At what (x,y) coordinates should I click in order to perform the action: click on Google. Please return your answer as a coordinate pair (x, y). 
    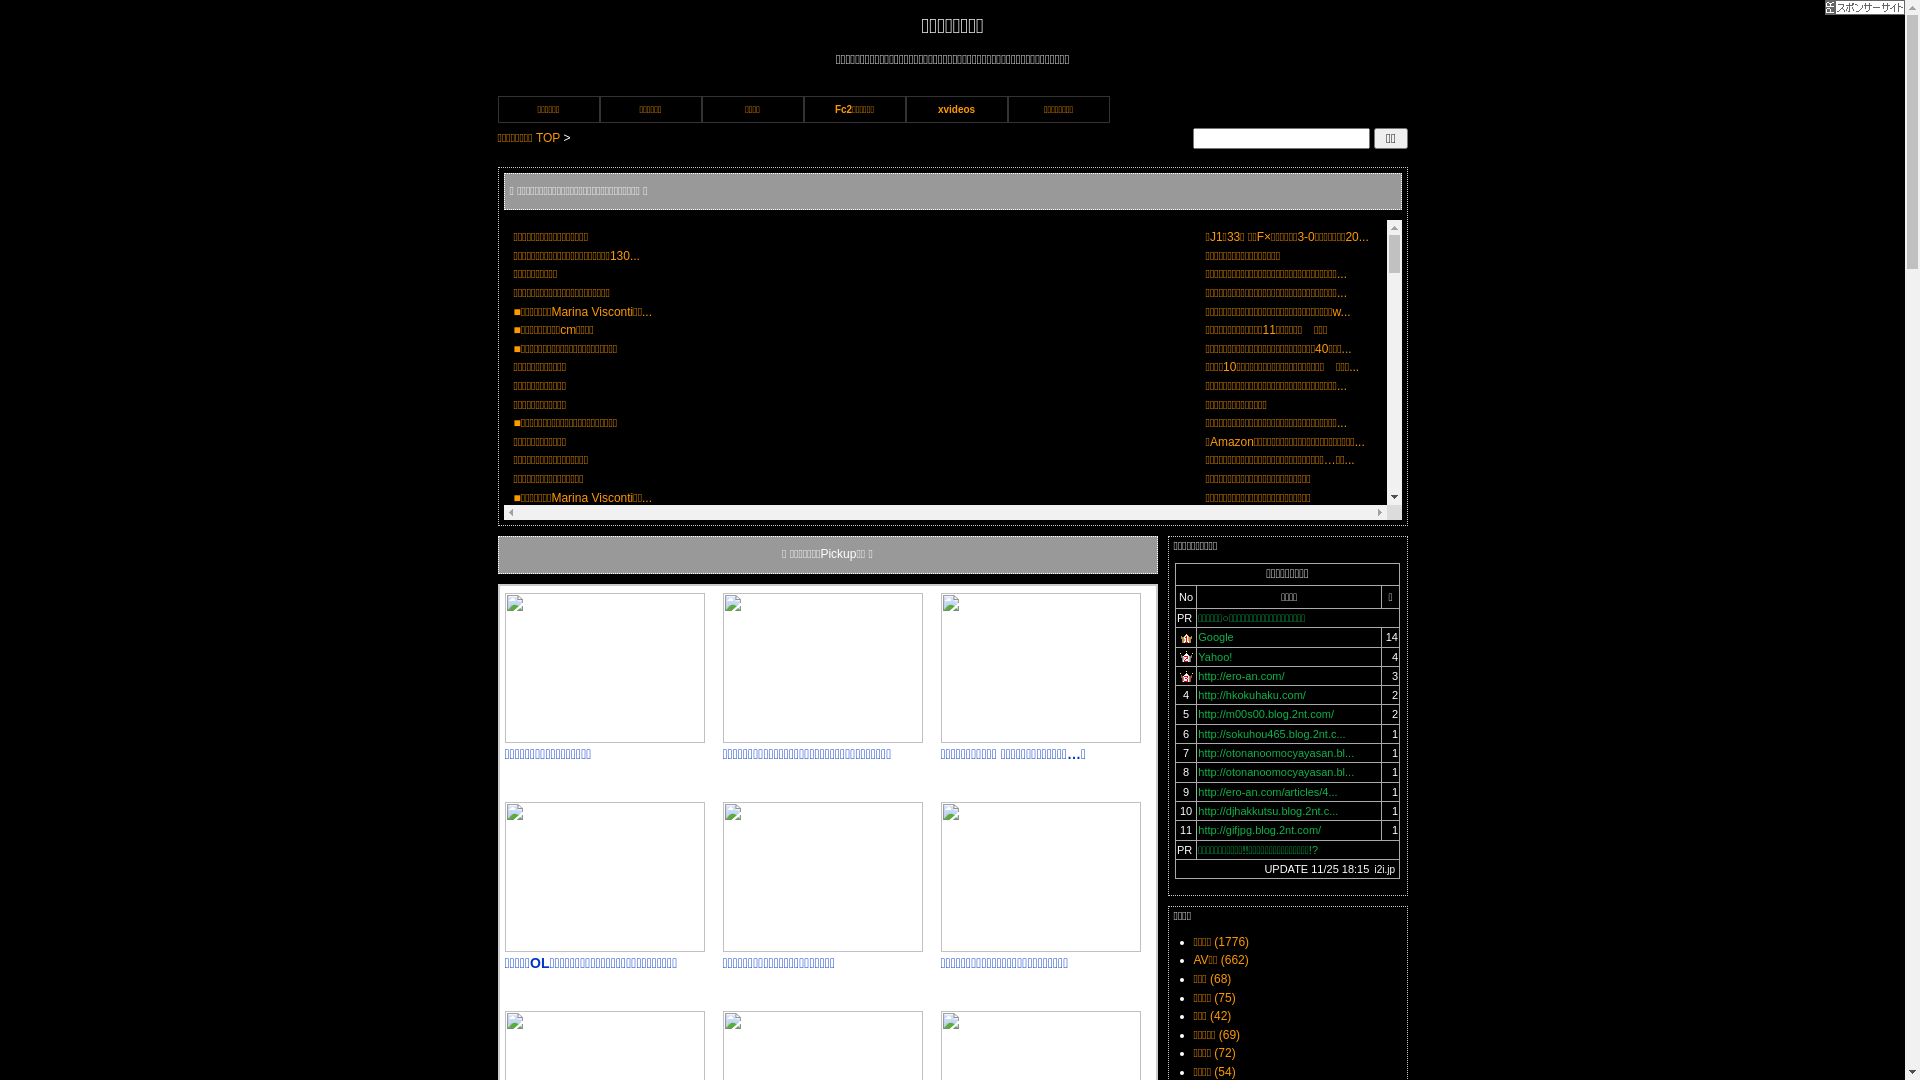
    Looking at the image, I should click on (1216, 637).